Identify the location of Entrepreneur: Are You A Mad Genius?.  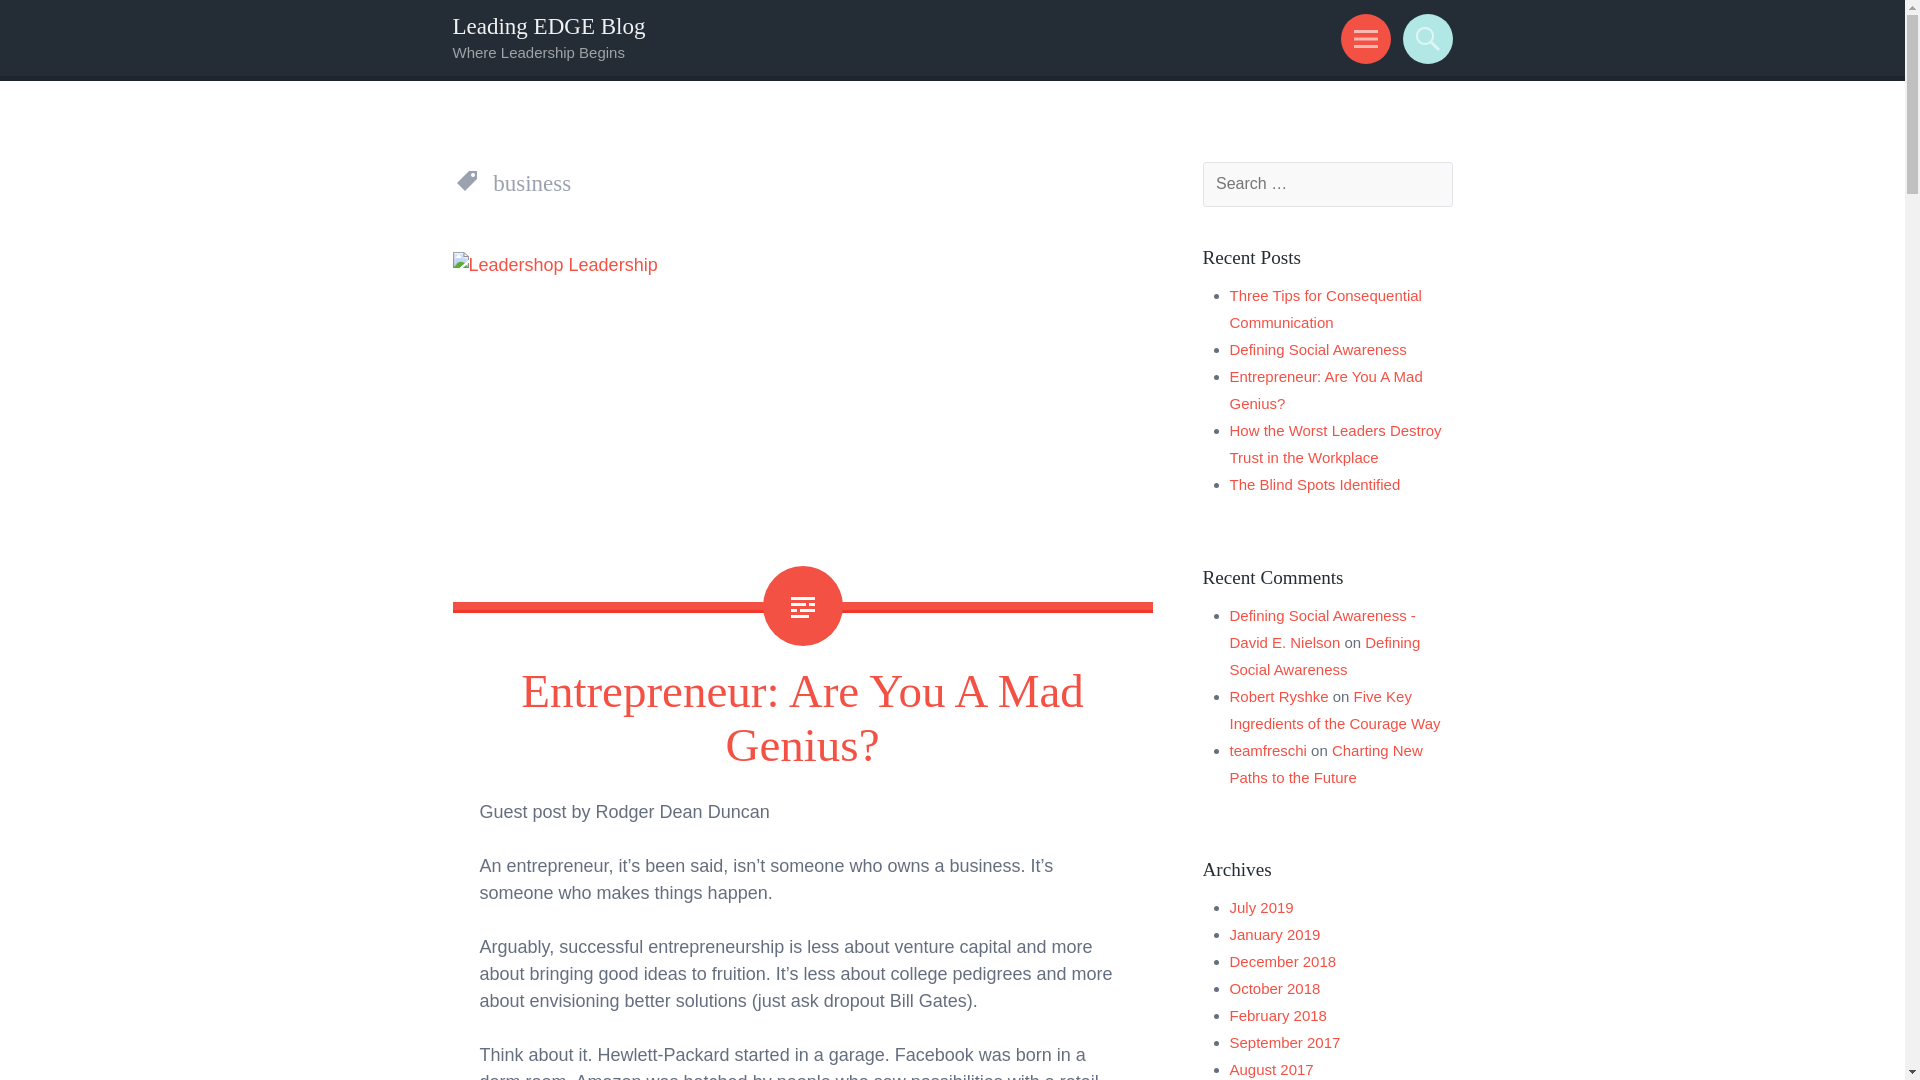
(802, 718).